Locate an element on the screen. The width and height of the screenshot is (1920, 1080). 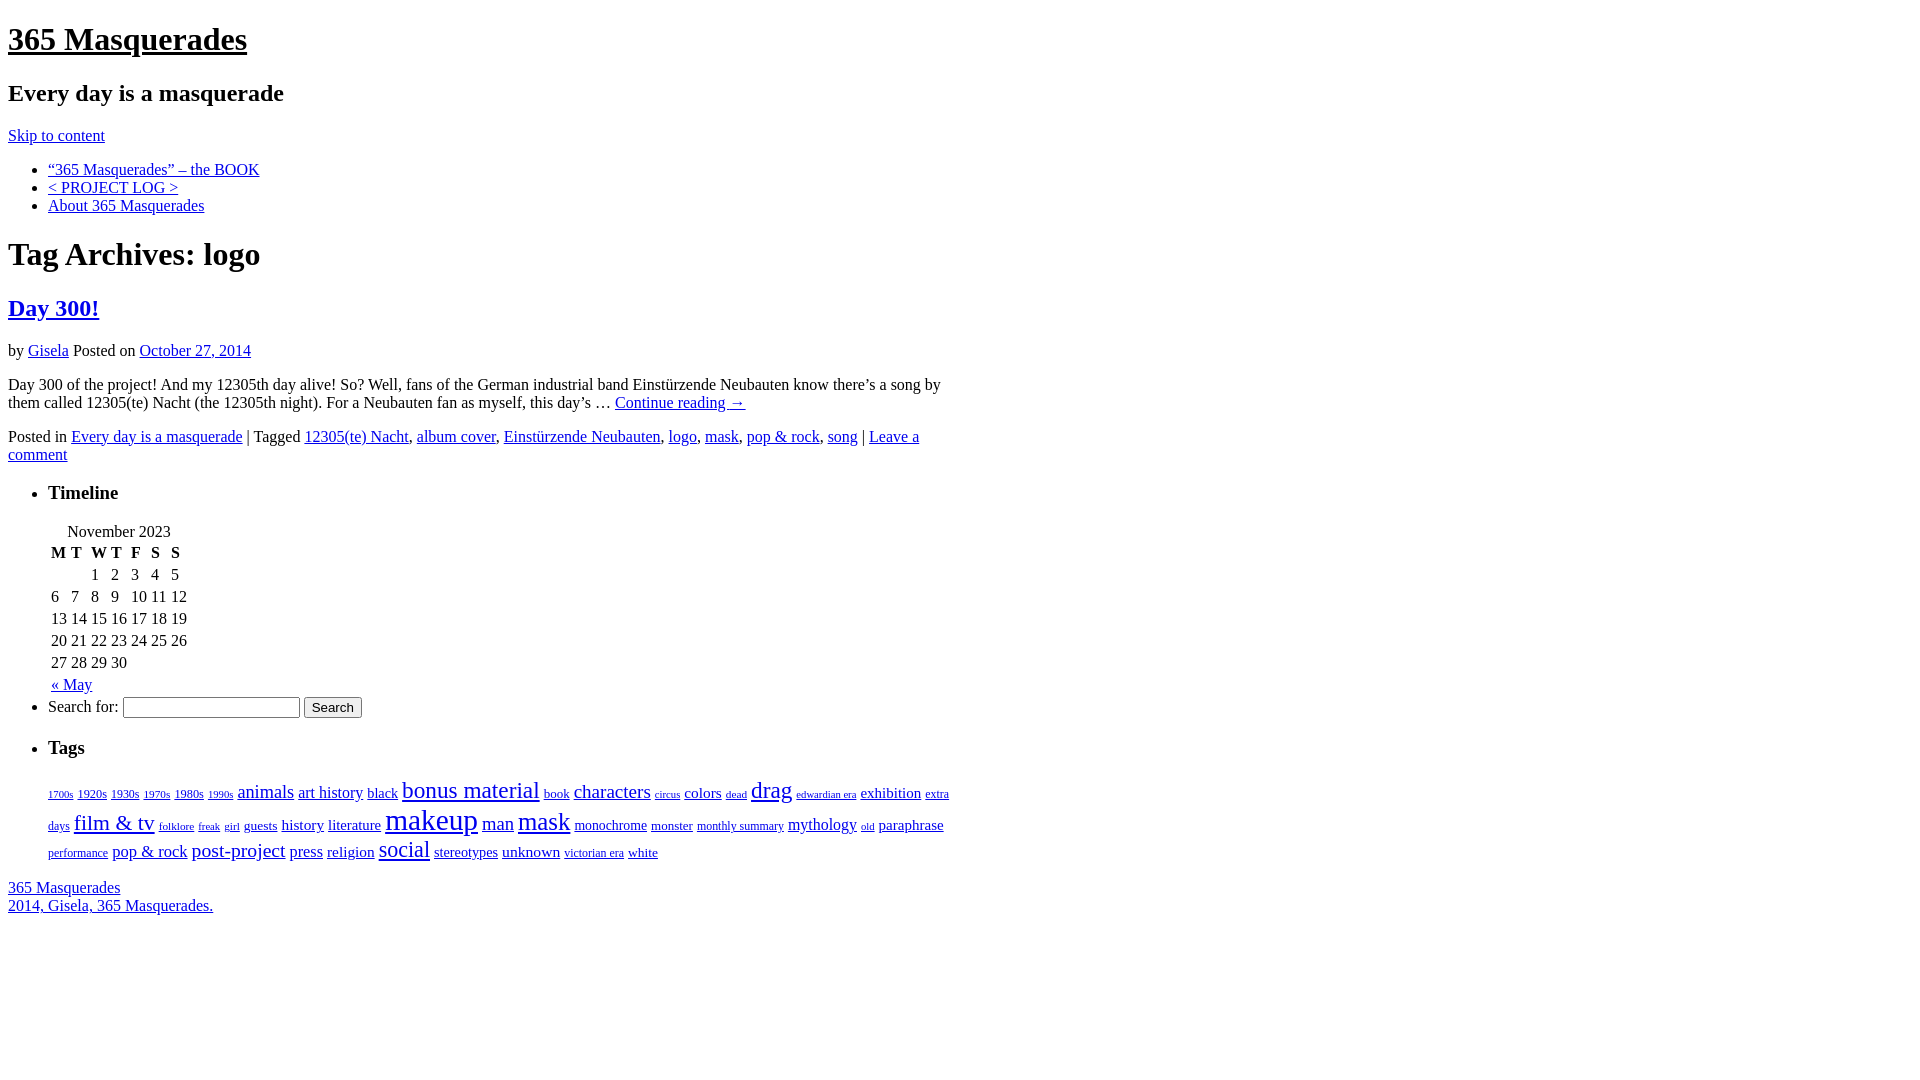
2014, Gisela, 365 Masquerades. is located at coordinates (110, 906).